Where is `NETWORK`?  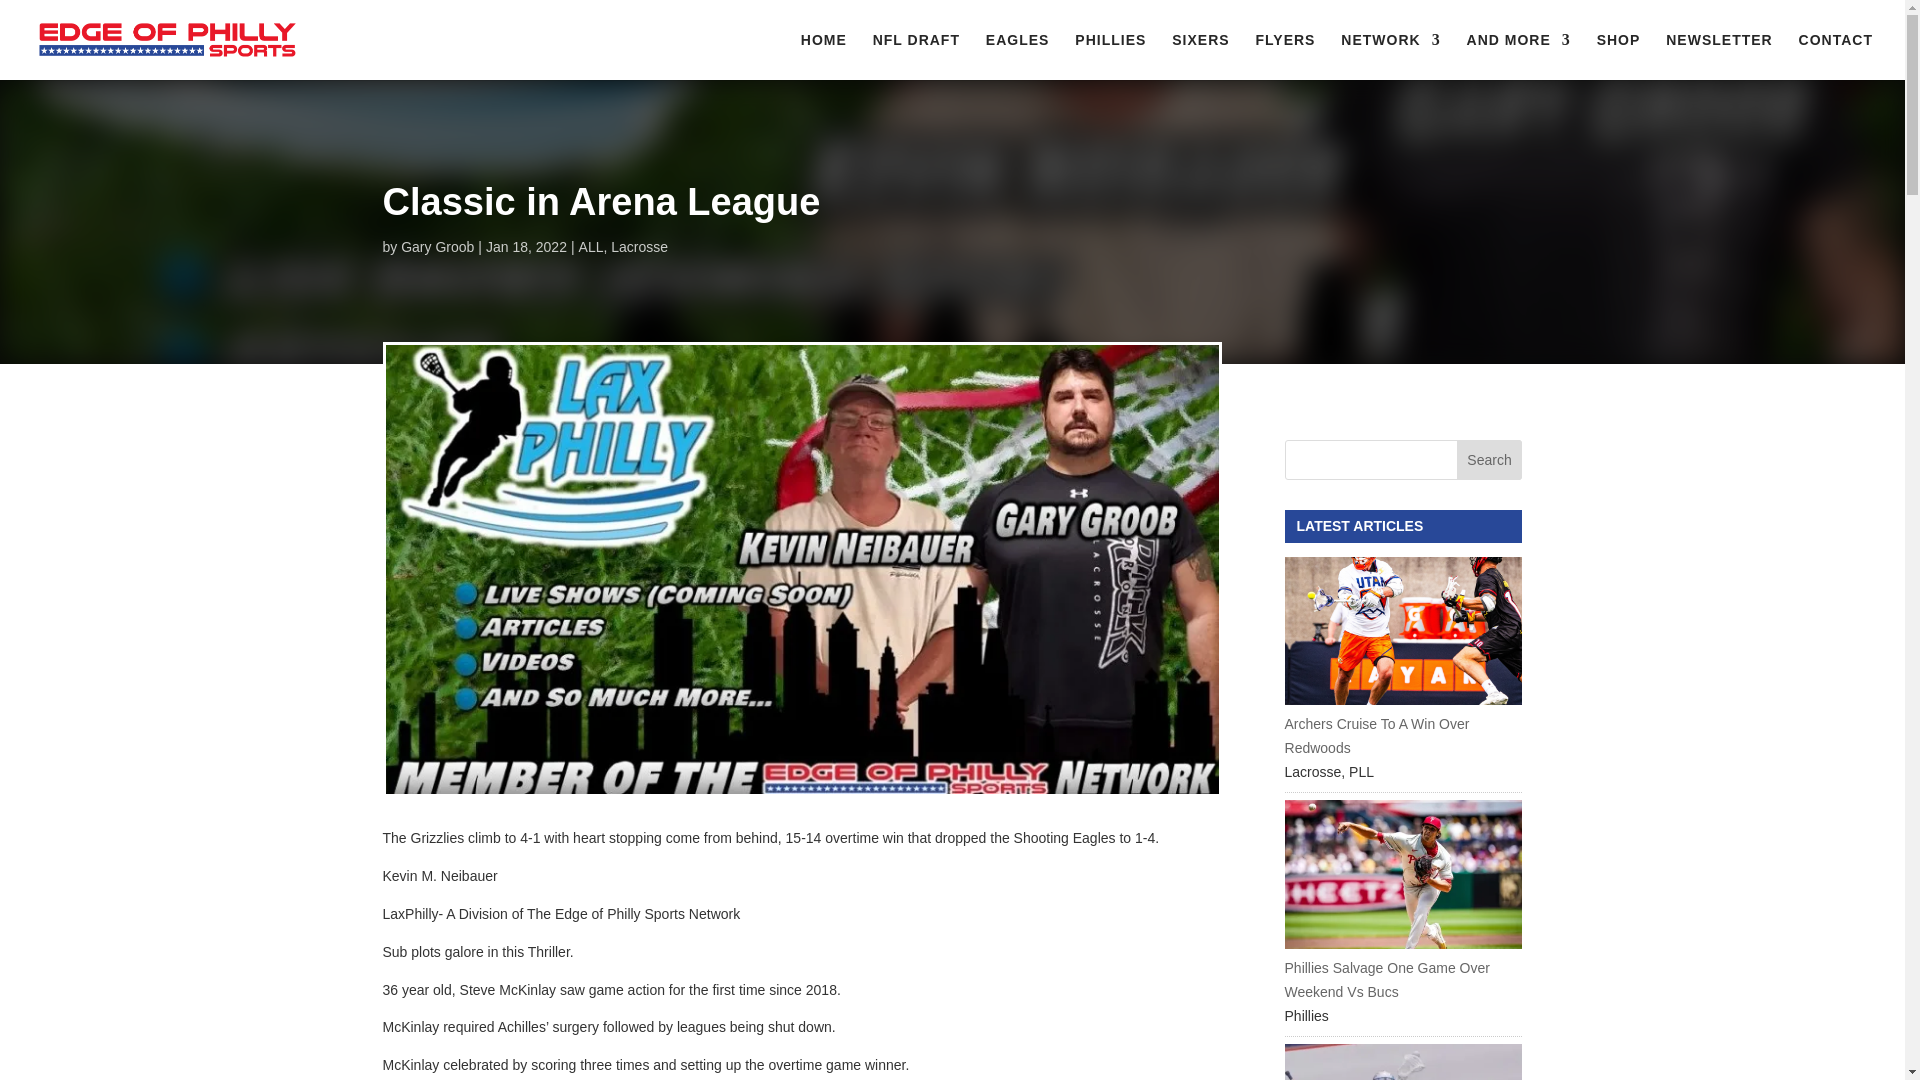 NETWORK is located at coordinates (1390, 56).